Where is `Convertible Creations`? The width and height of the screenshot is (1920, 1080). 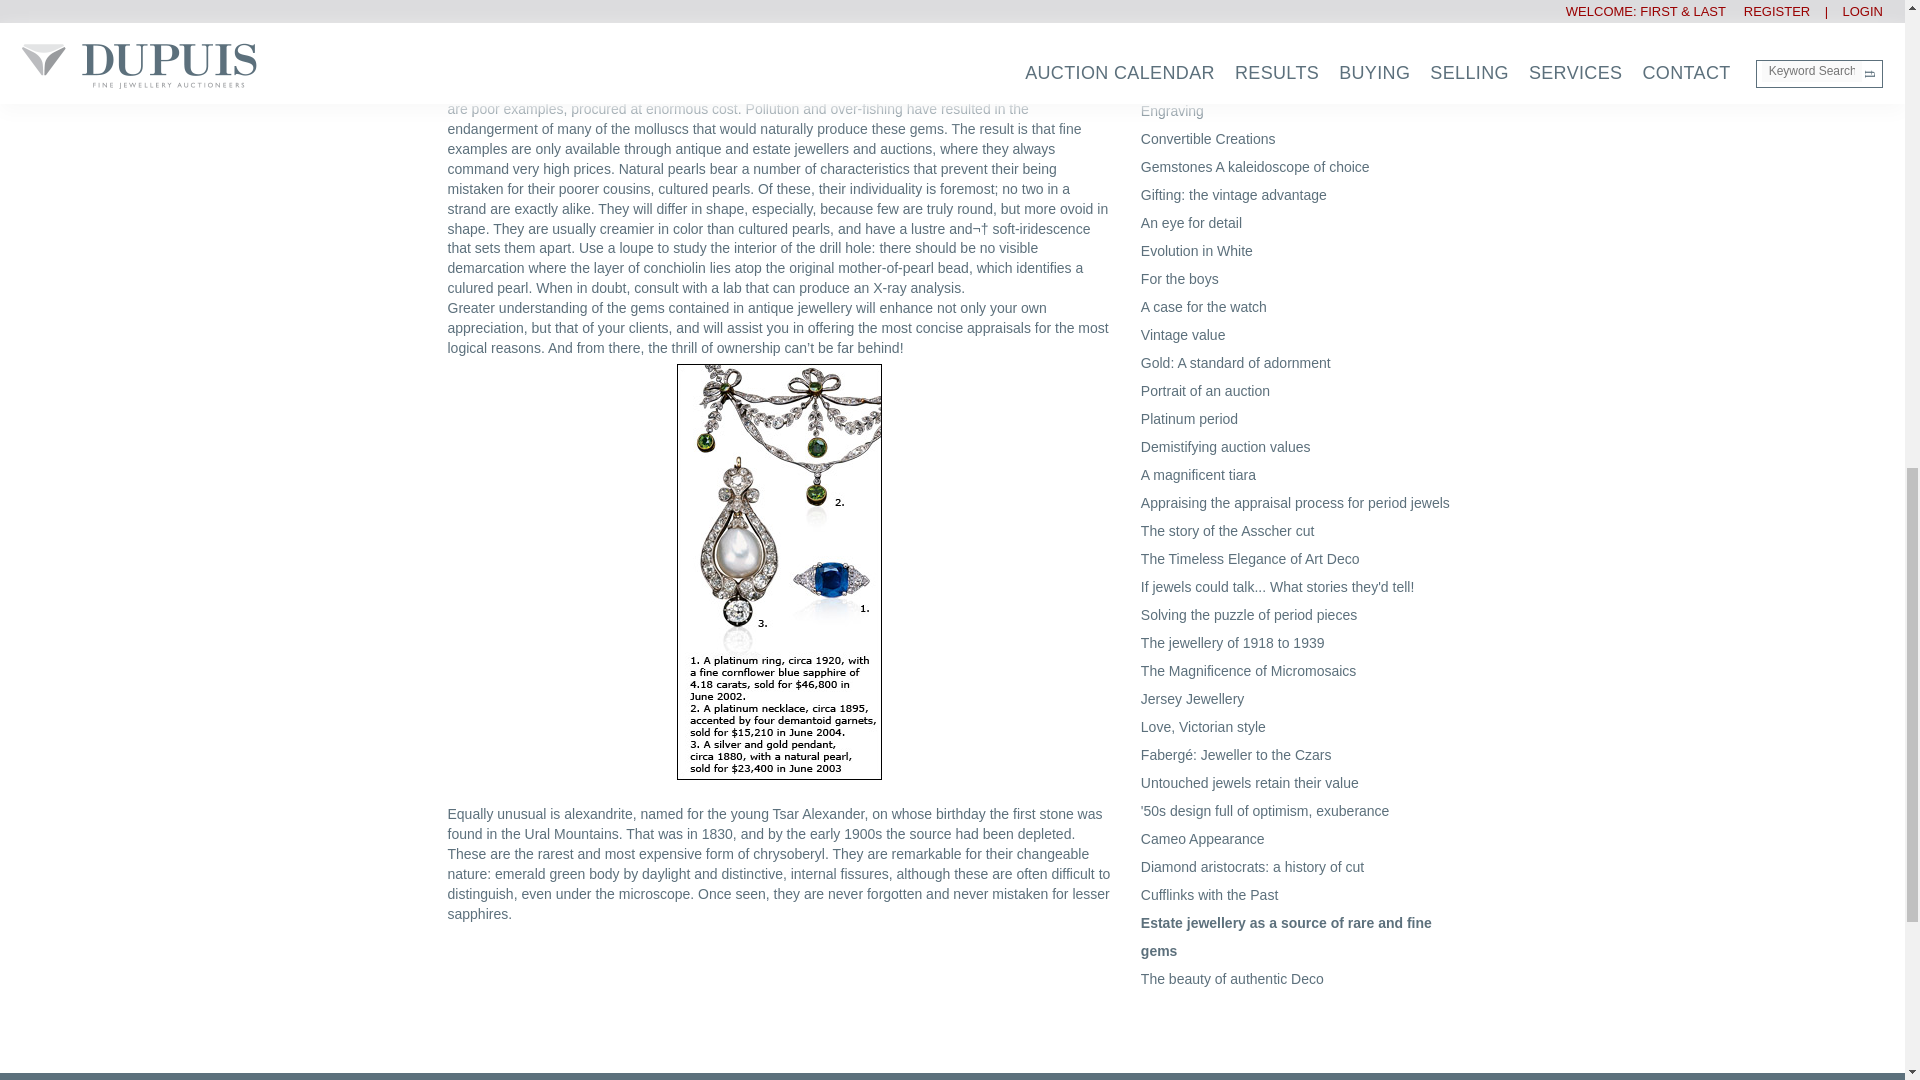 Convertible Creations is located at coordinates (1208, 138).